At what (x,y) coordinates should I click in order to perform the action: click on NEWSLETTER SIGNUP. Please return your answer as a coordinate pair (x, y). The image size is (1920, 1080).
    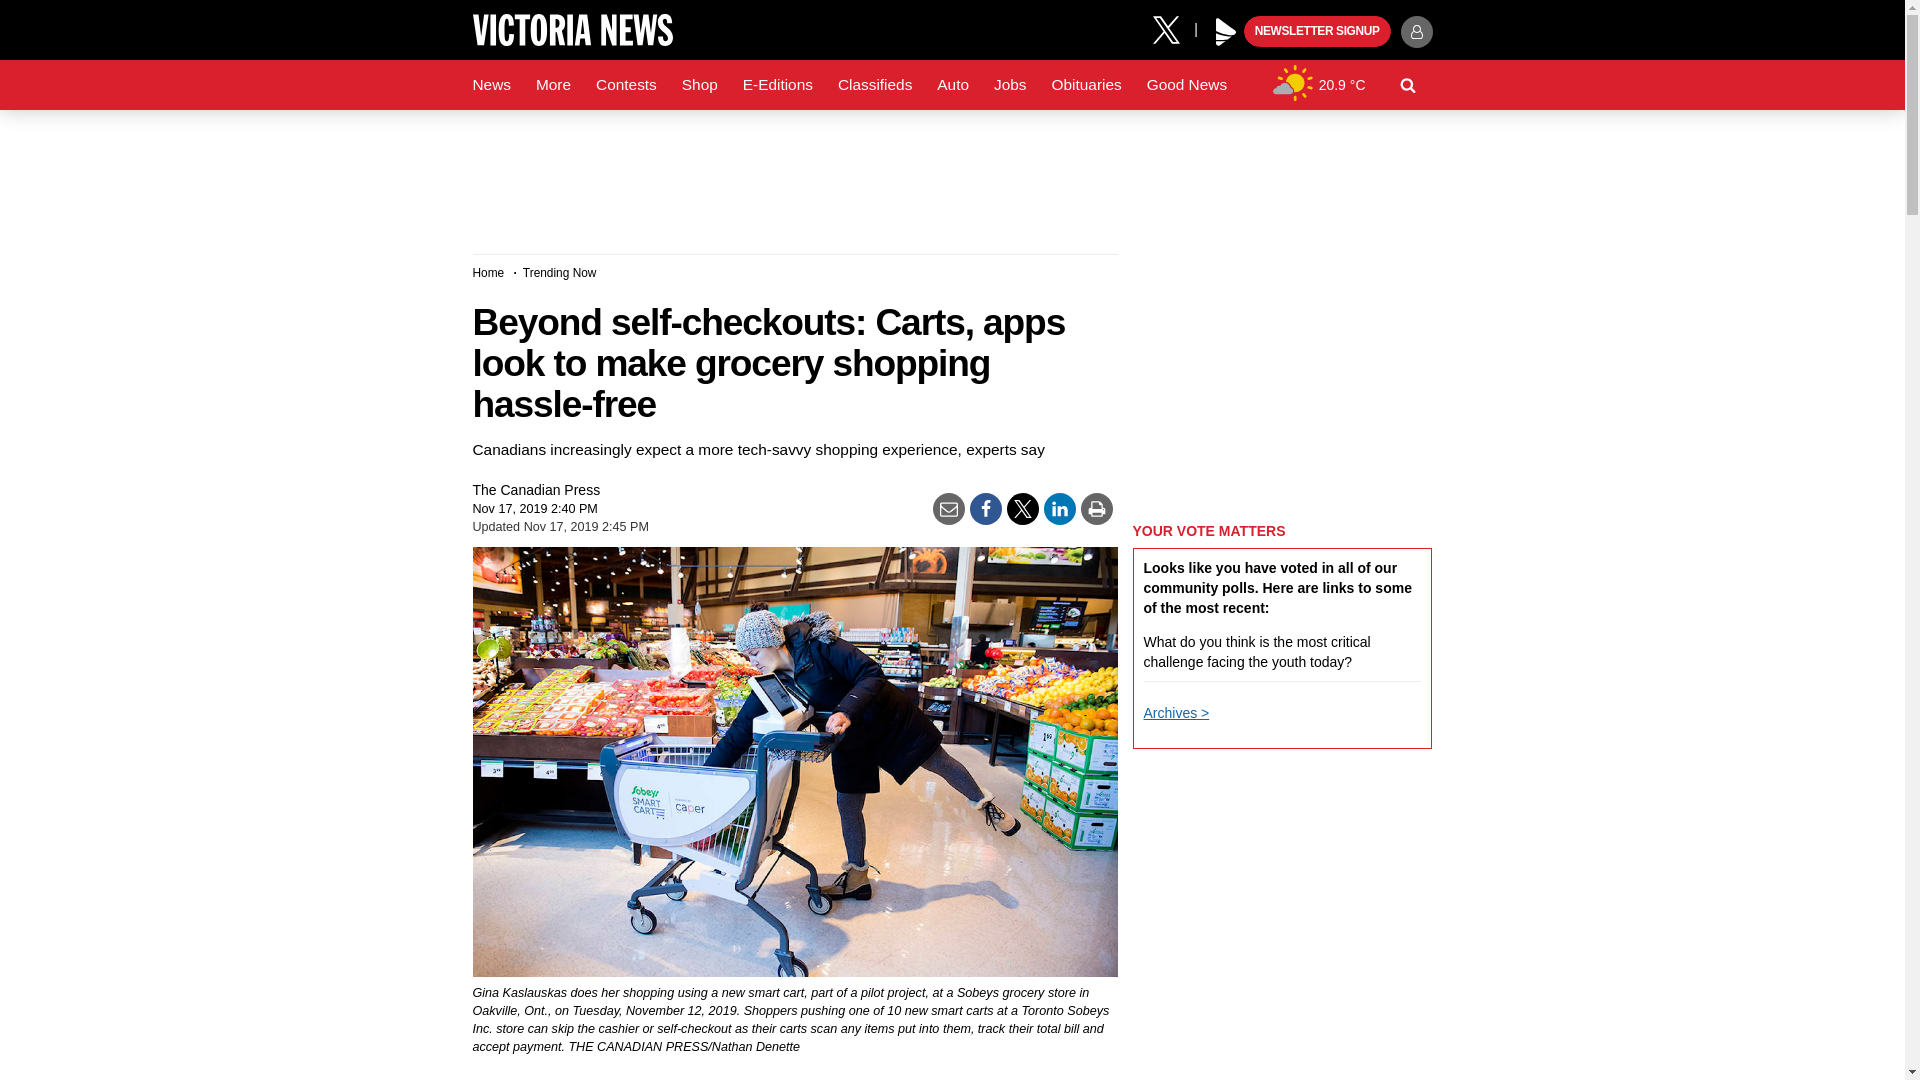
    Looking at the image, I should click on (1317, 32).